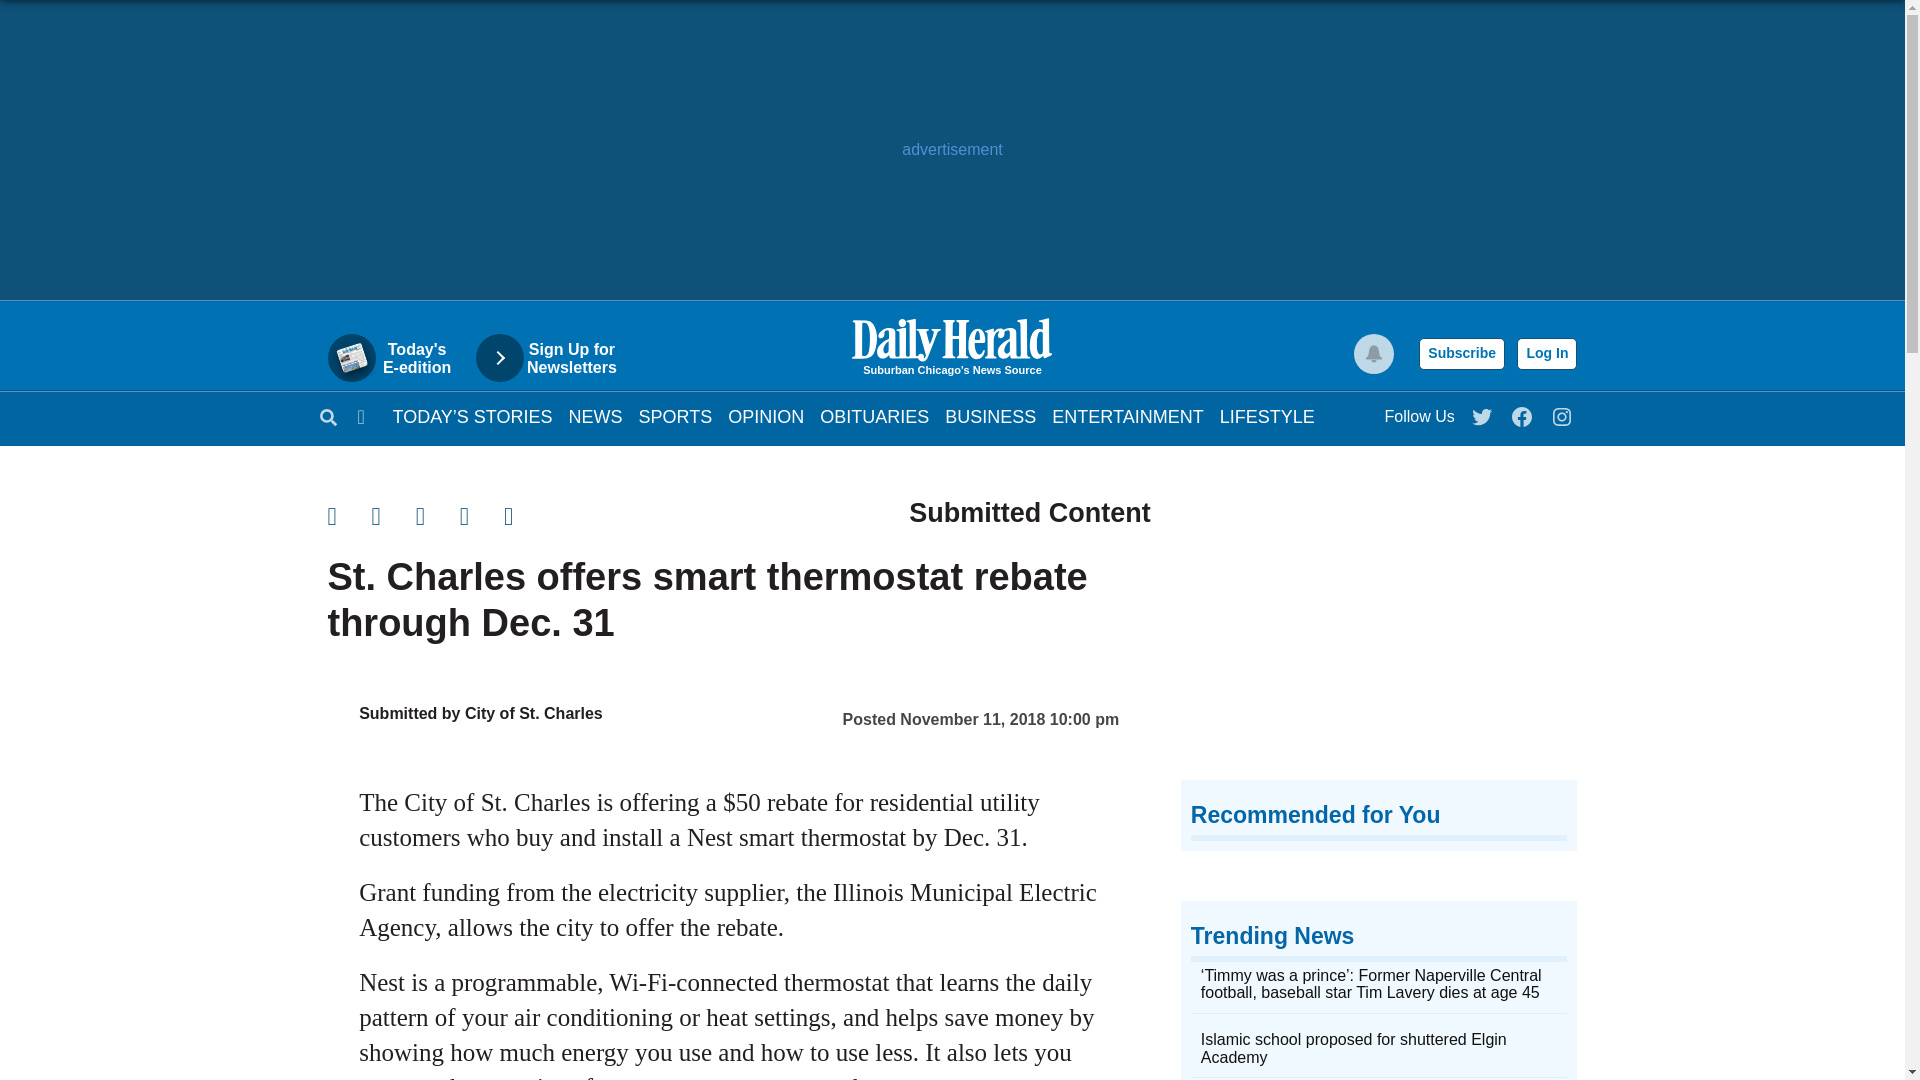 This screenshot has height=1080, width=1920. I want to click on Lifestyle, so click(1267, 416).